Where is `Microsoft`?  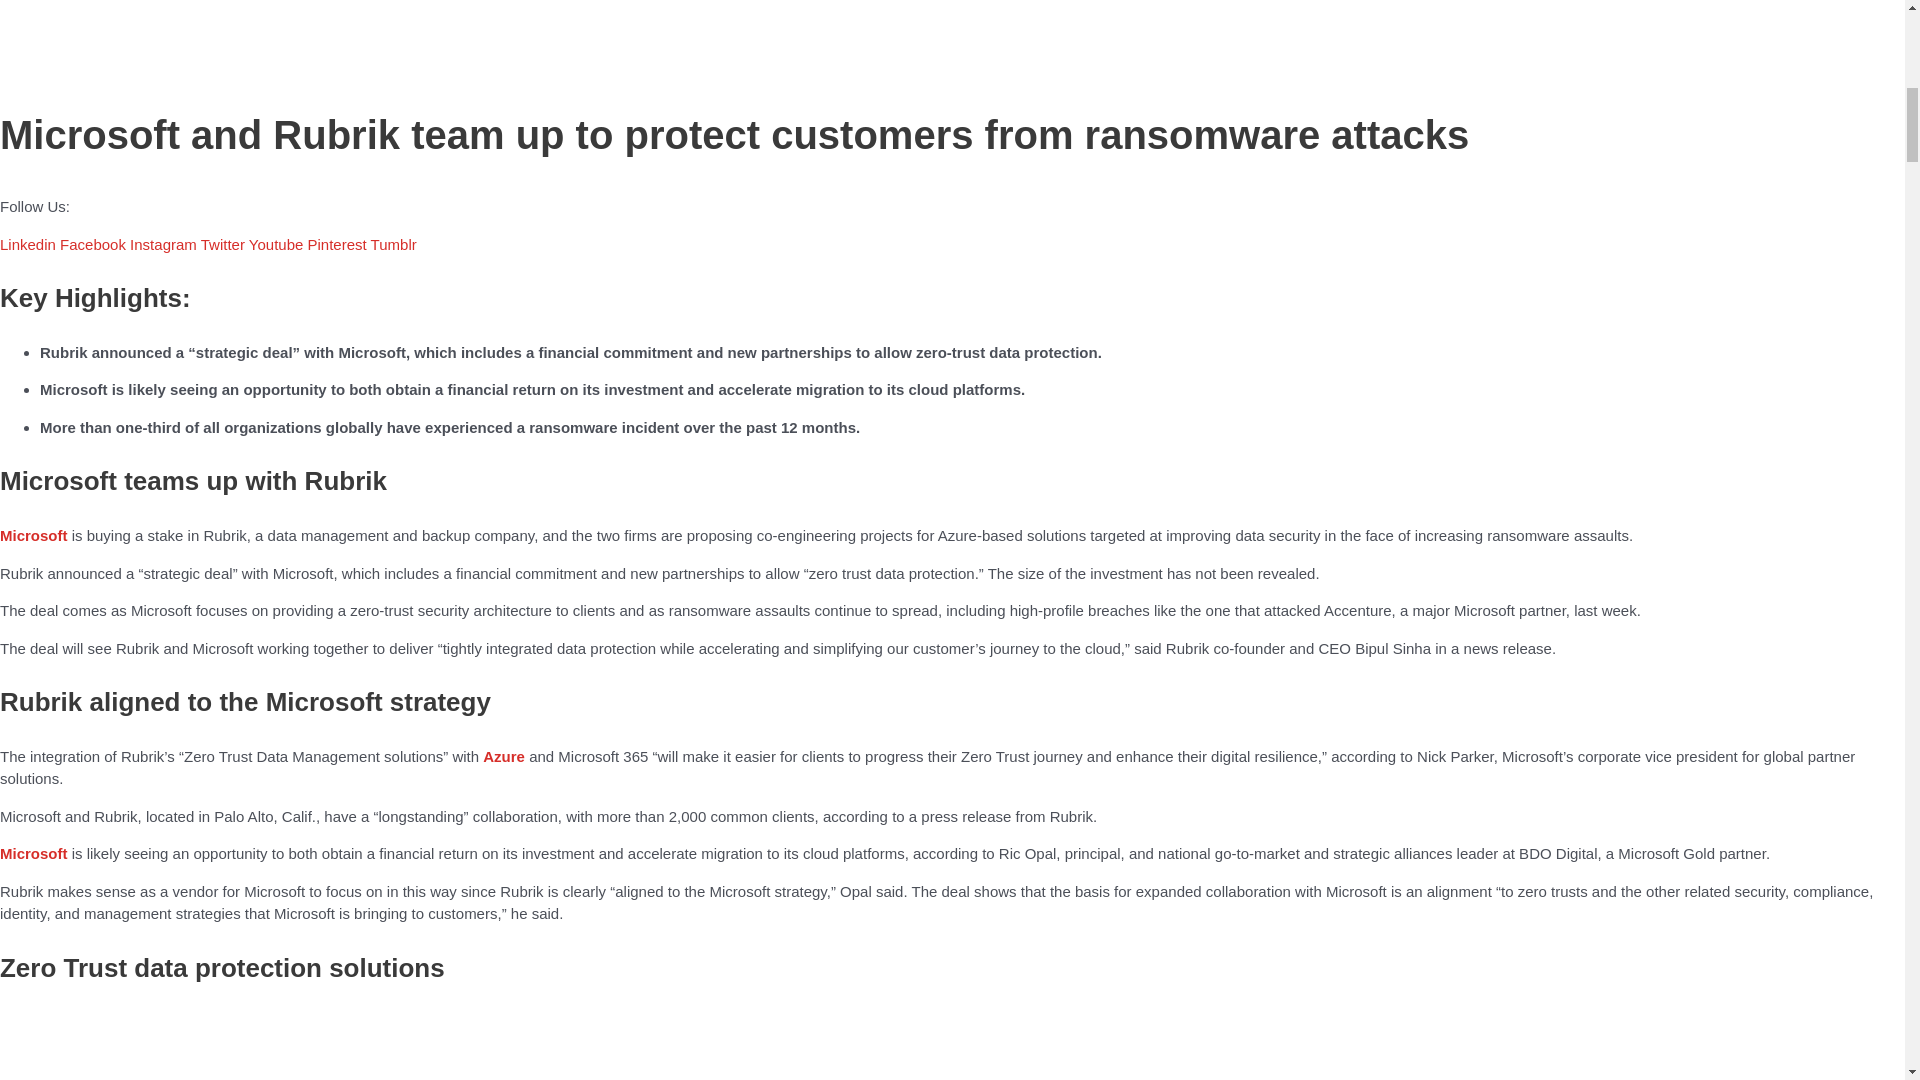 Microsoft is located at coordinates (36, 852).